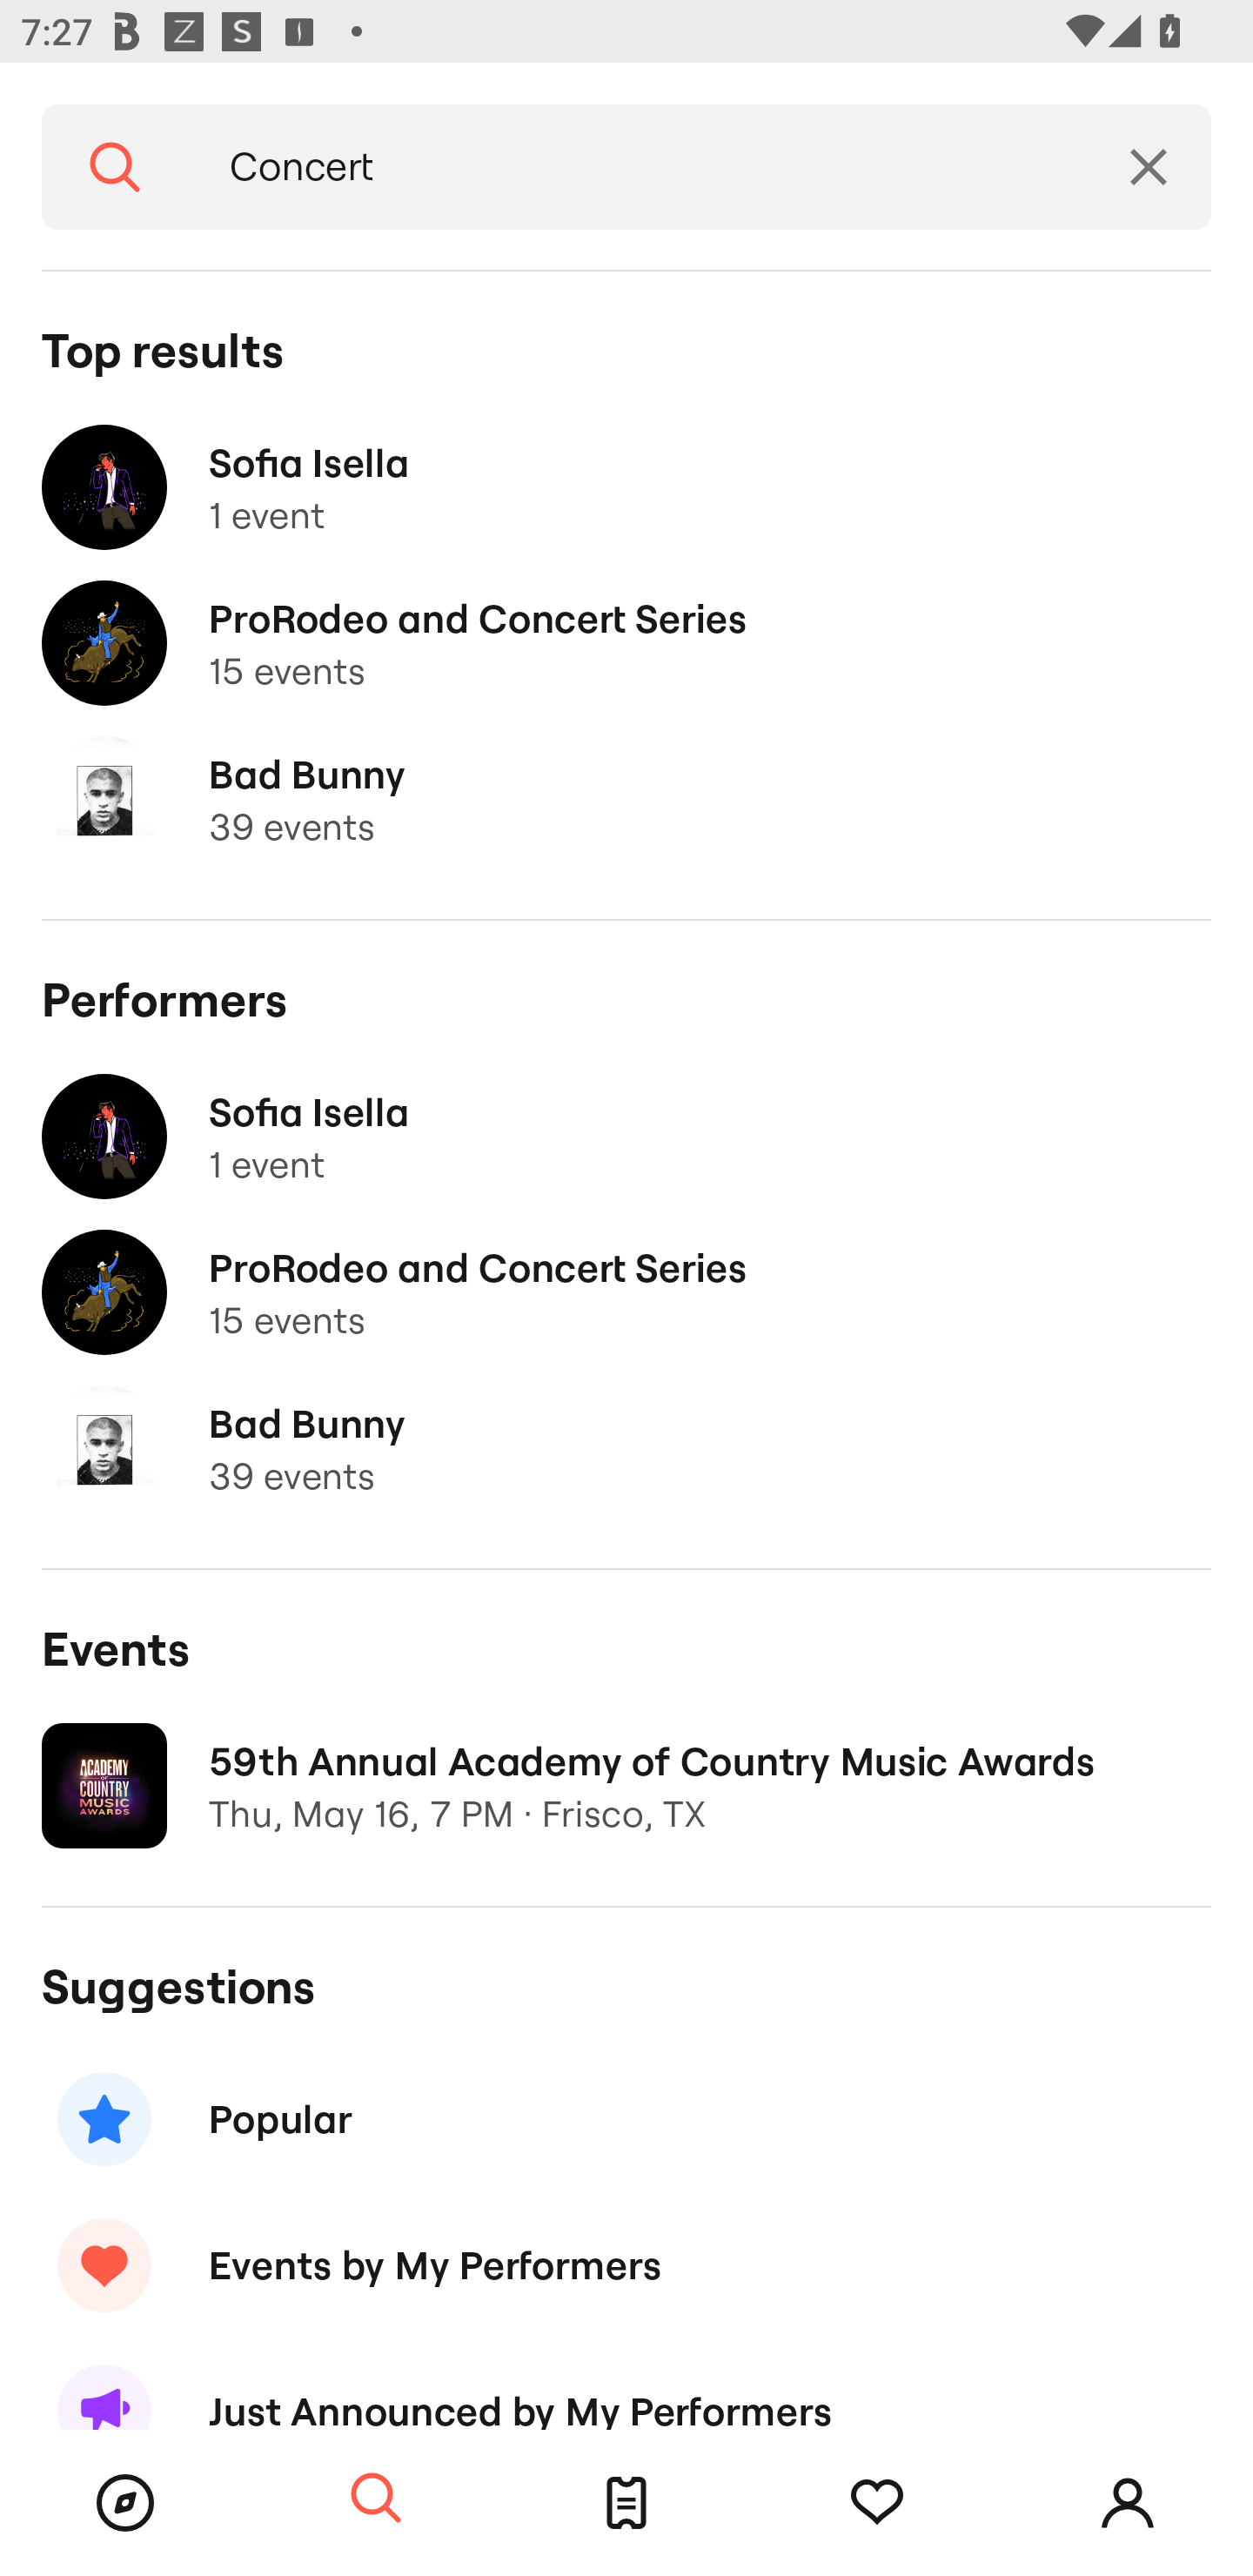 This screenshot has height=2576, width=1253. Describe the element at coordinates (626, 1293) in the screenshot. I see `ProRodeo and Concert Series 15 events` at that location.